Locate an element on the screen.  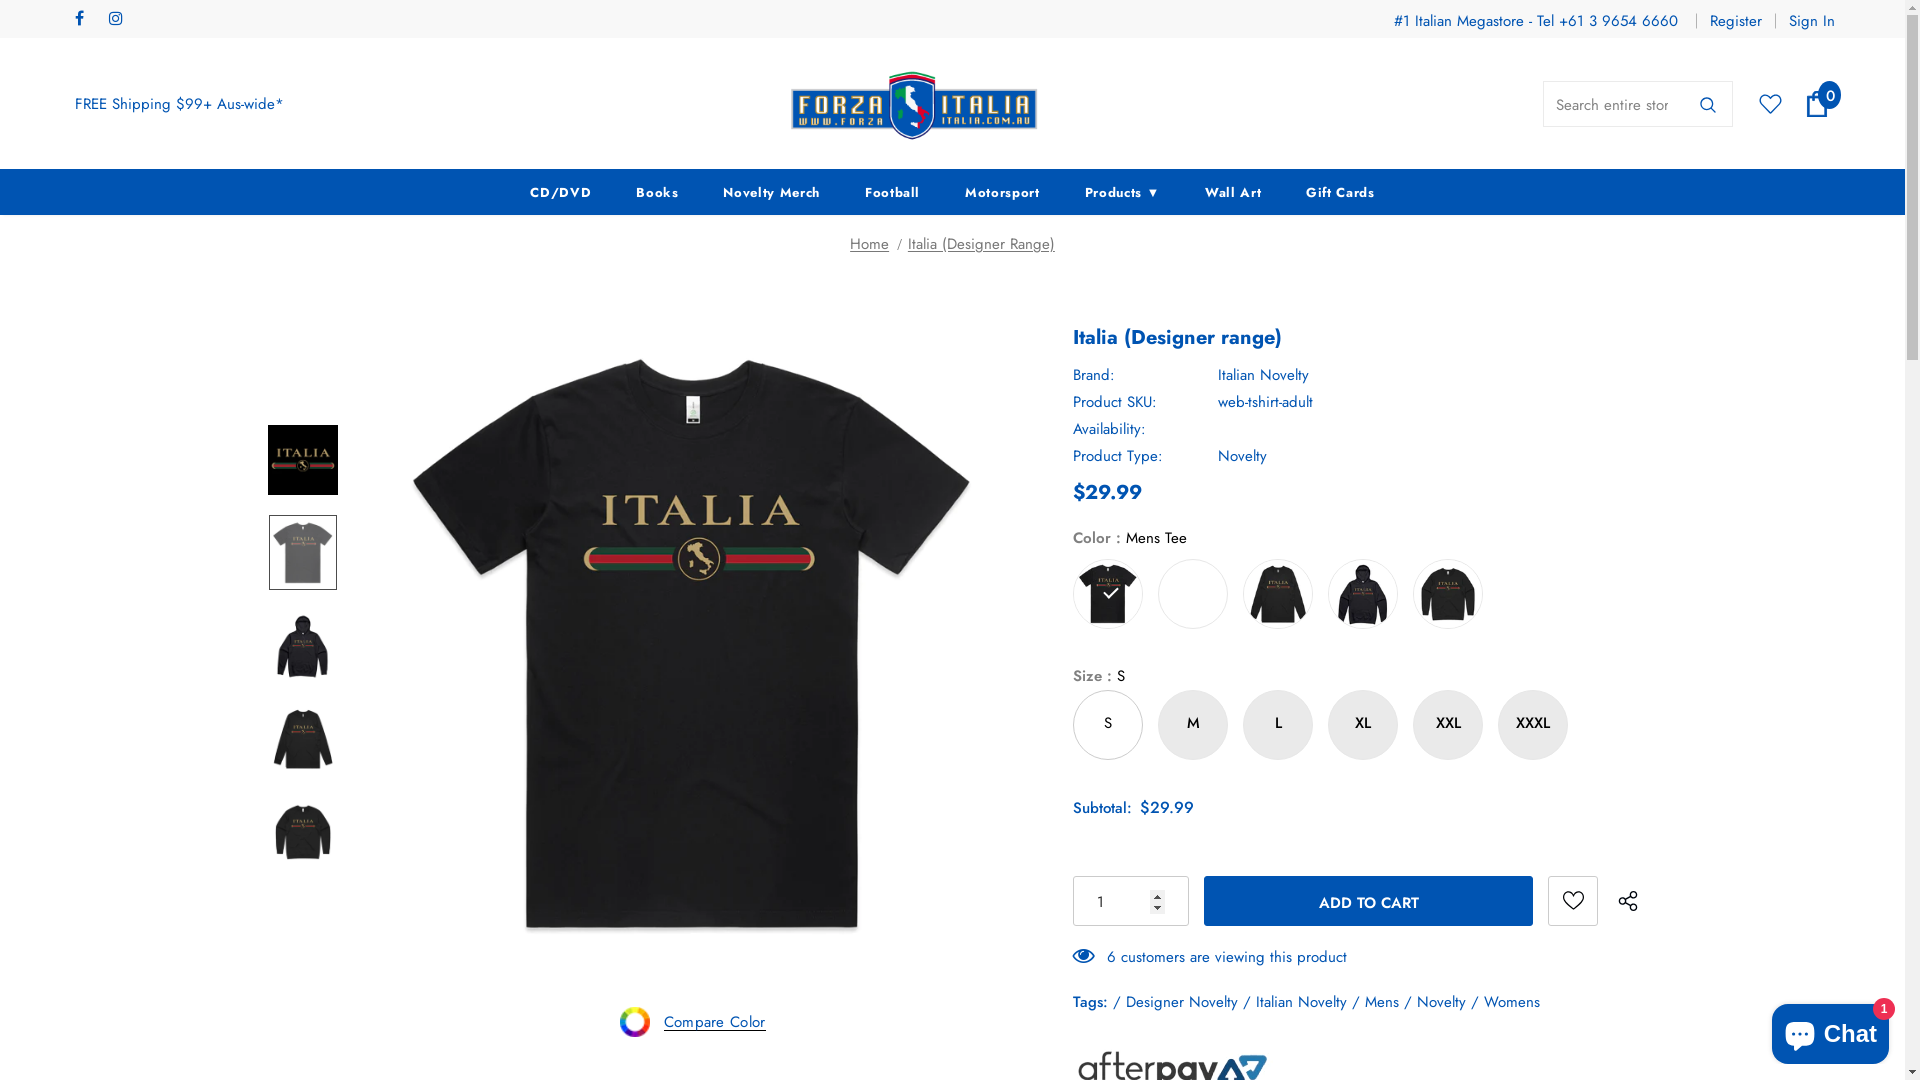
0 is located at coordinates (1817, 104).